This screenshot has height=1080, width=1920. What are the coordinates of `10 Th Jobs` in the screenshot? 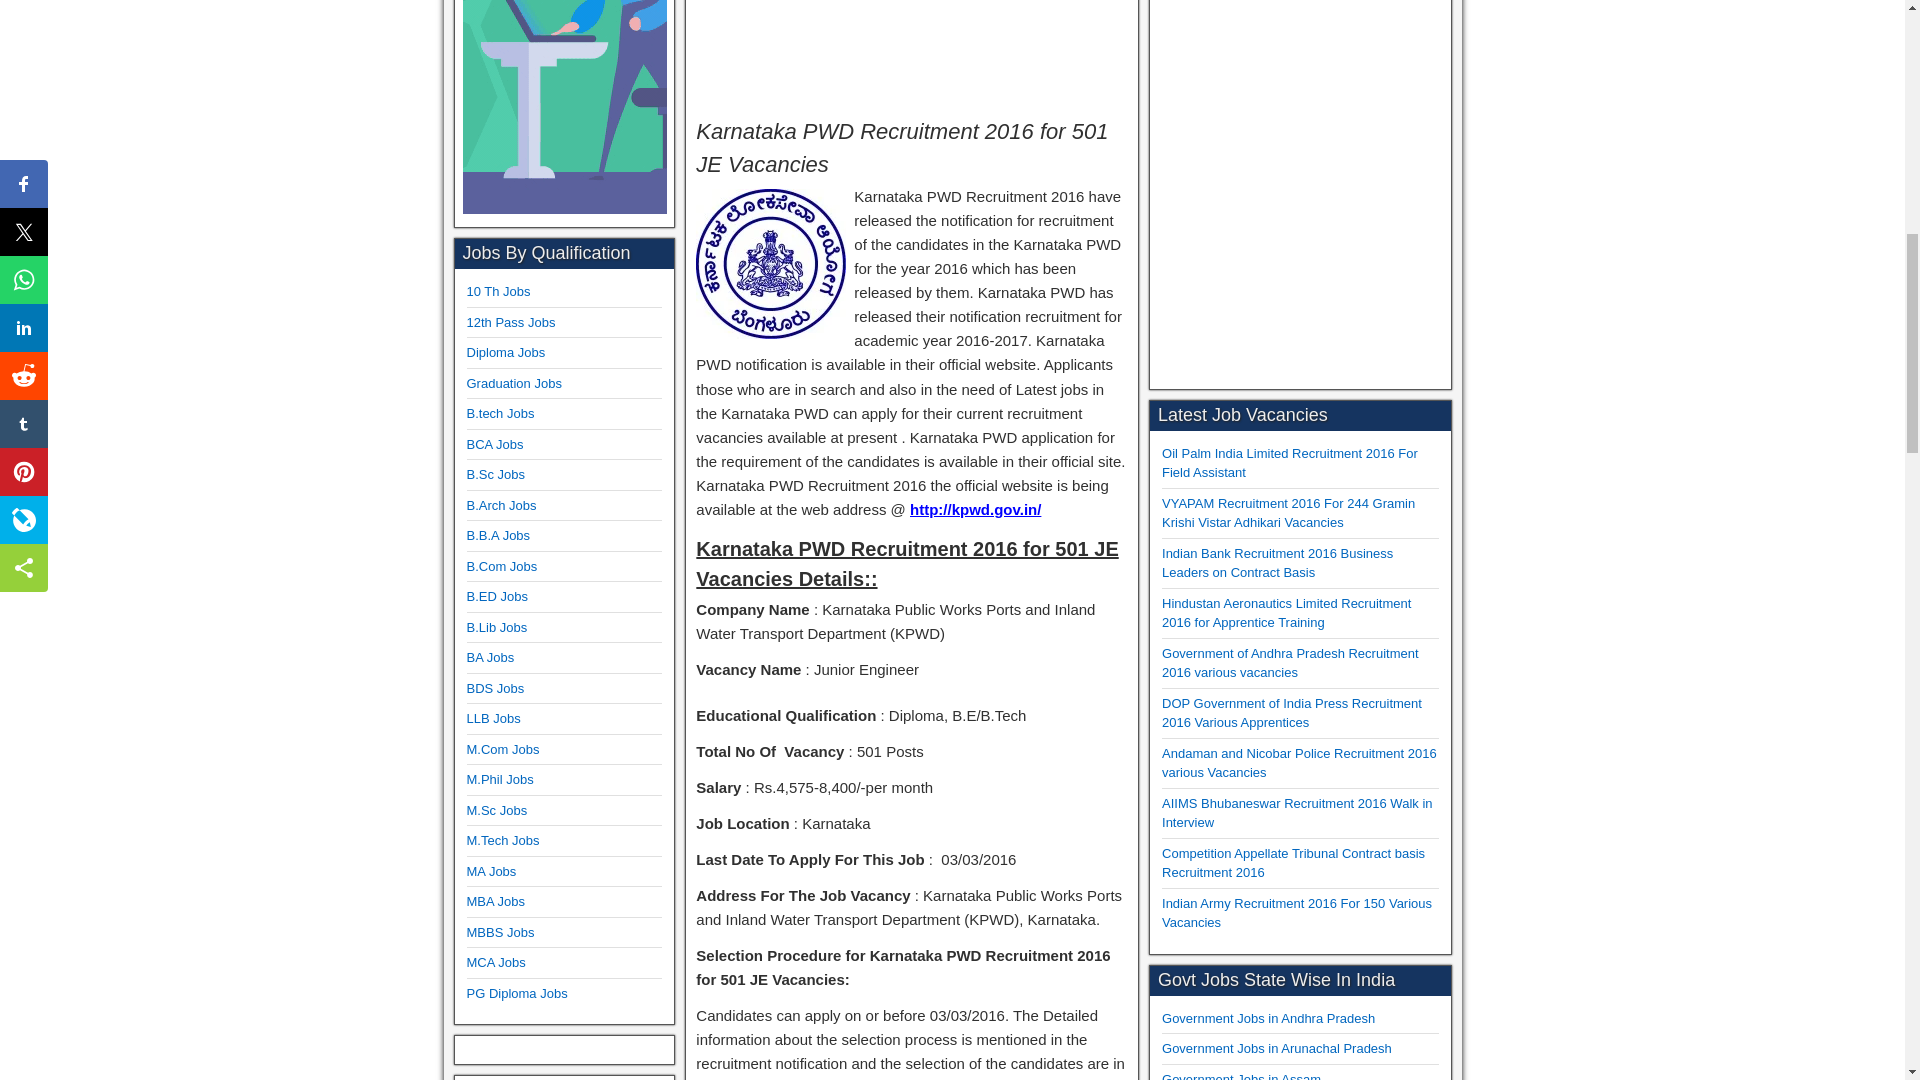 It's located at (498, 292).